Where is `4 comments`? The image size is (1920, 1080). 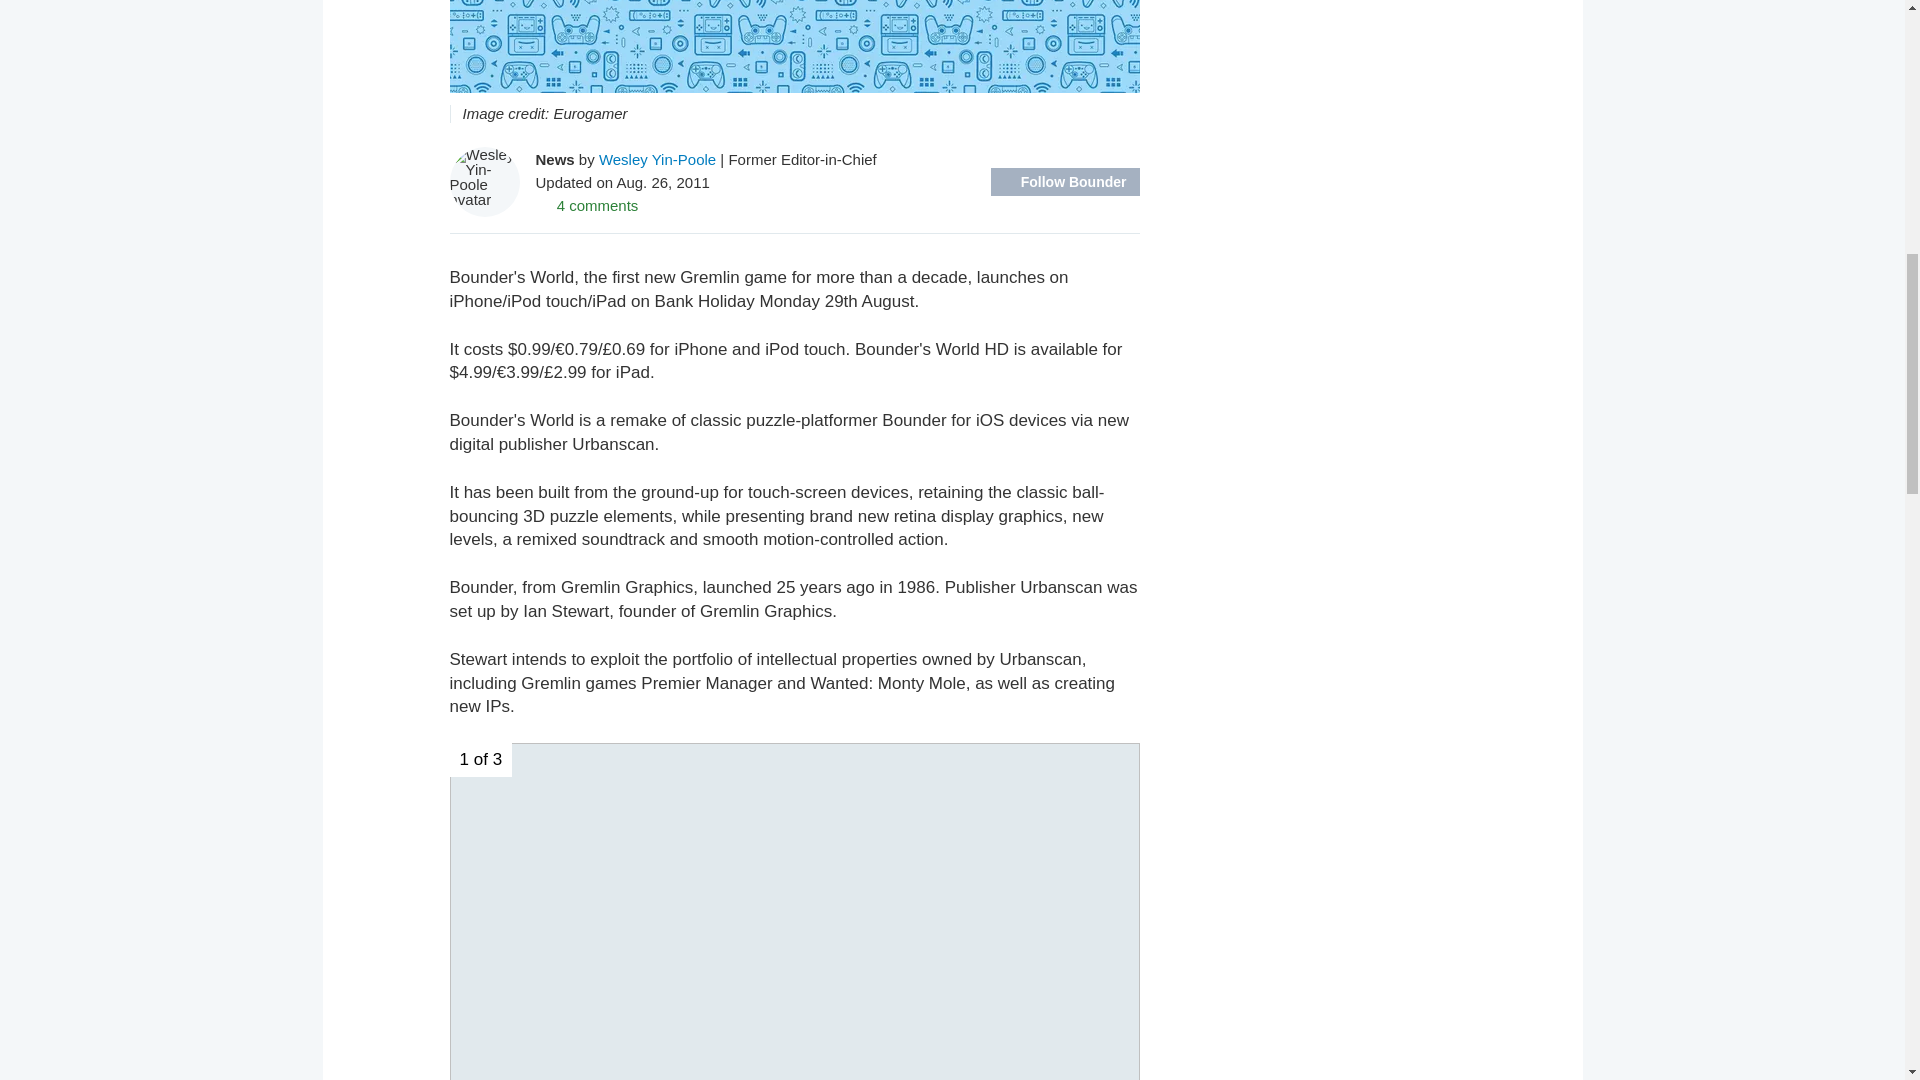 4 comments is located at coordinates (587, 204).